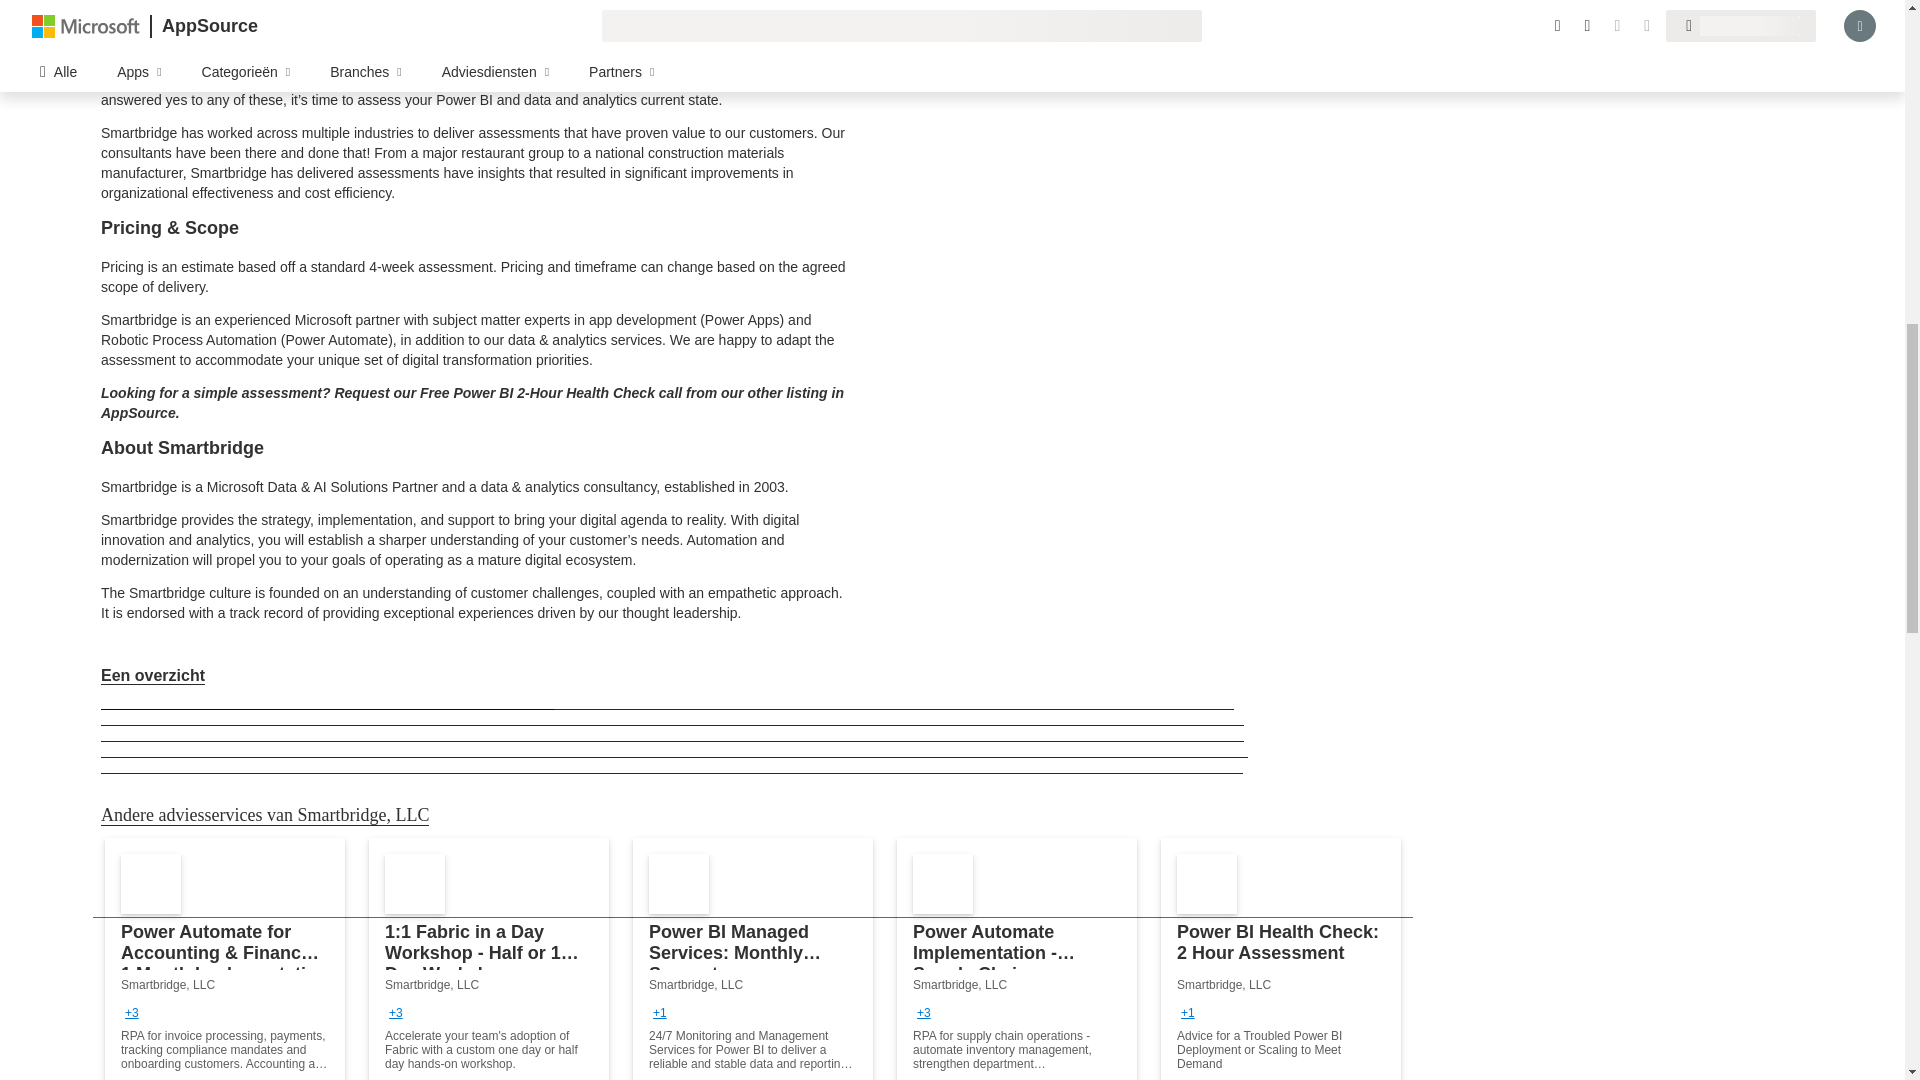 The height and width of the screenshot is (1080, 1920). I want to click on Power BI Health Check: 2 Hour Assessment, so click(1281, 959).